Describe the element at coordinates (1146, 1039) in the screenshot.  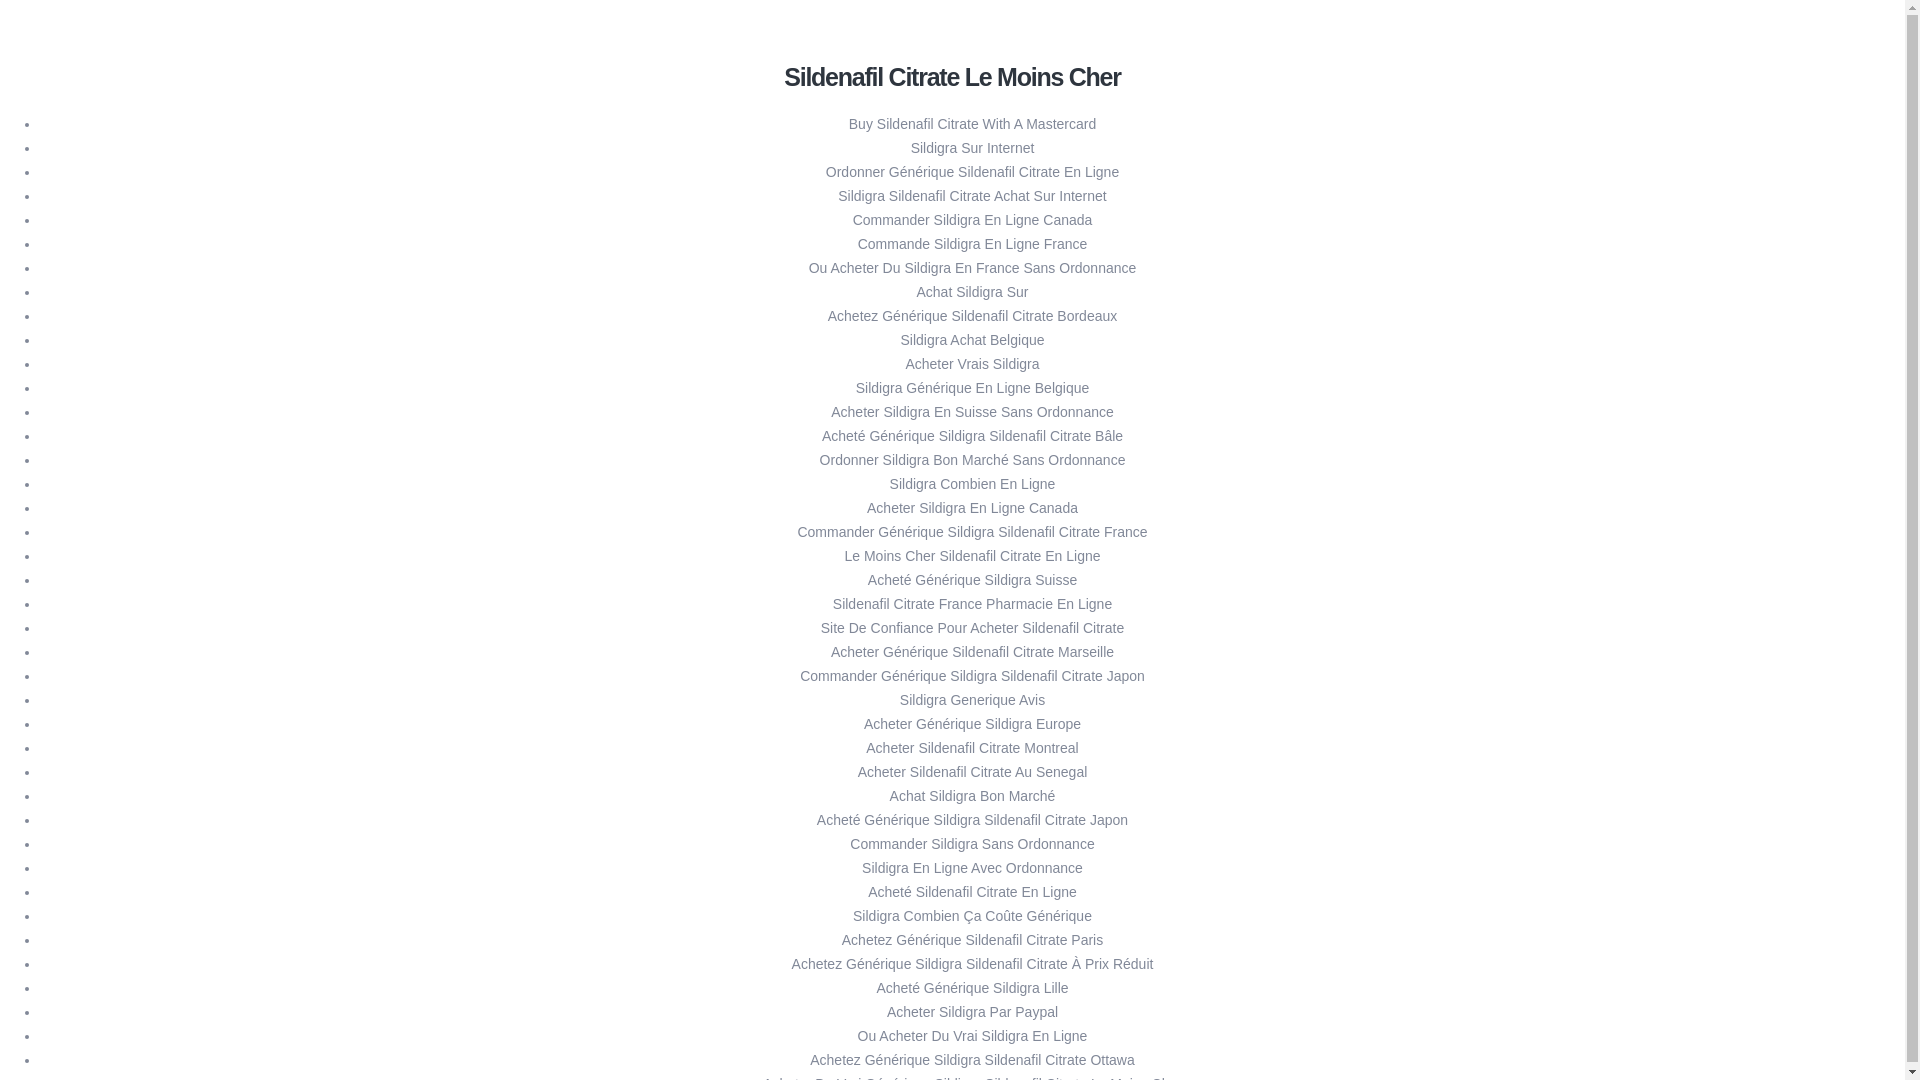
I see `Linkedin` at that location.